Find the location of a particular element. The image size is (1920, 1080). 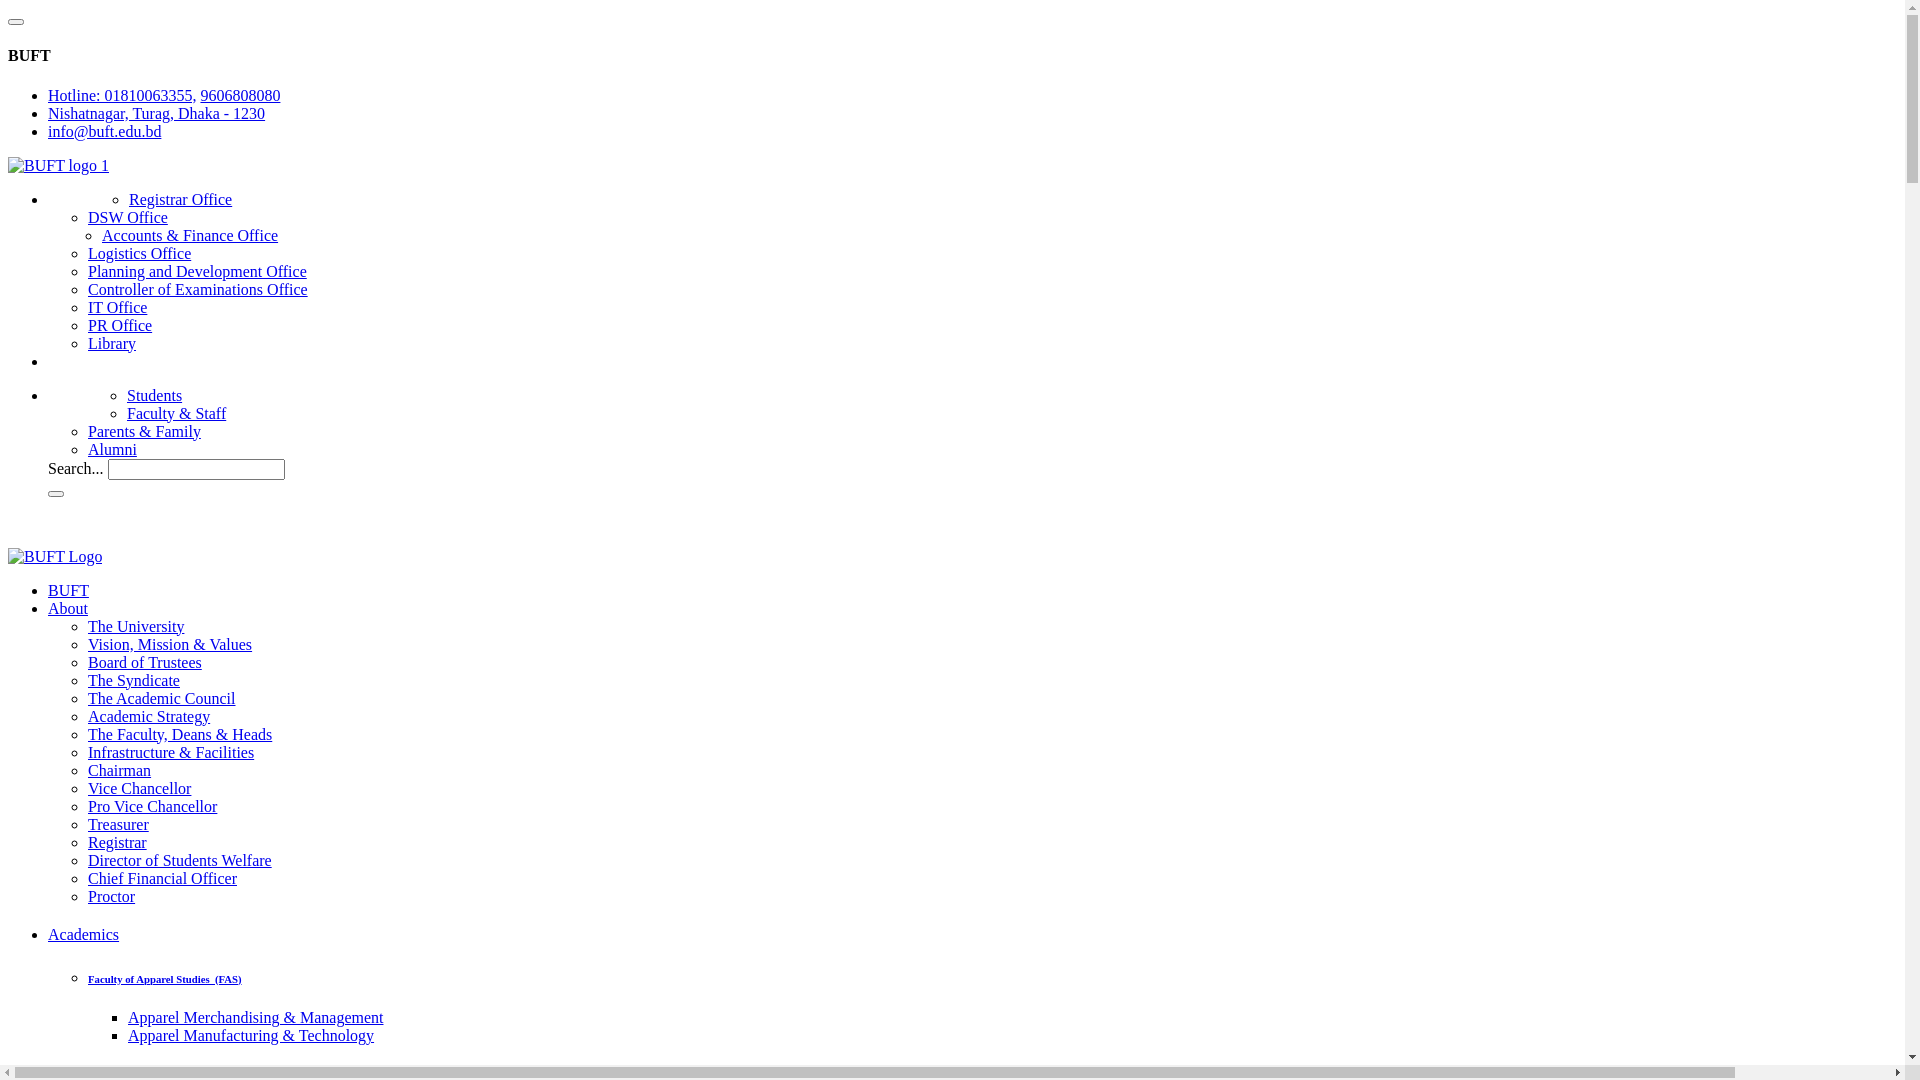

DSW Office is located at coordinates (128, 218).